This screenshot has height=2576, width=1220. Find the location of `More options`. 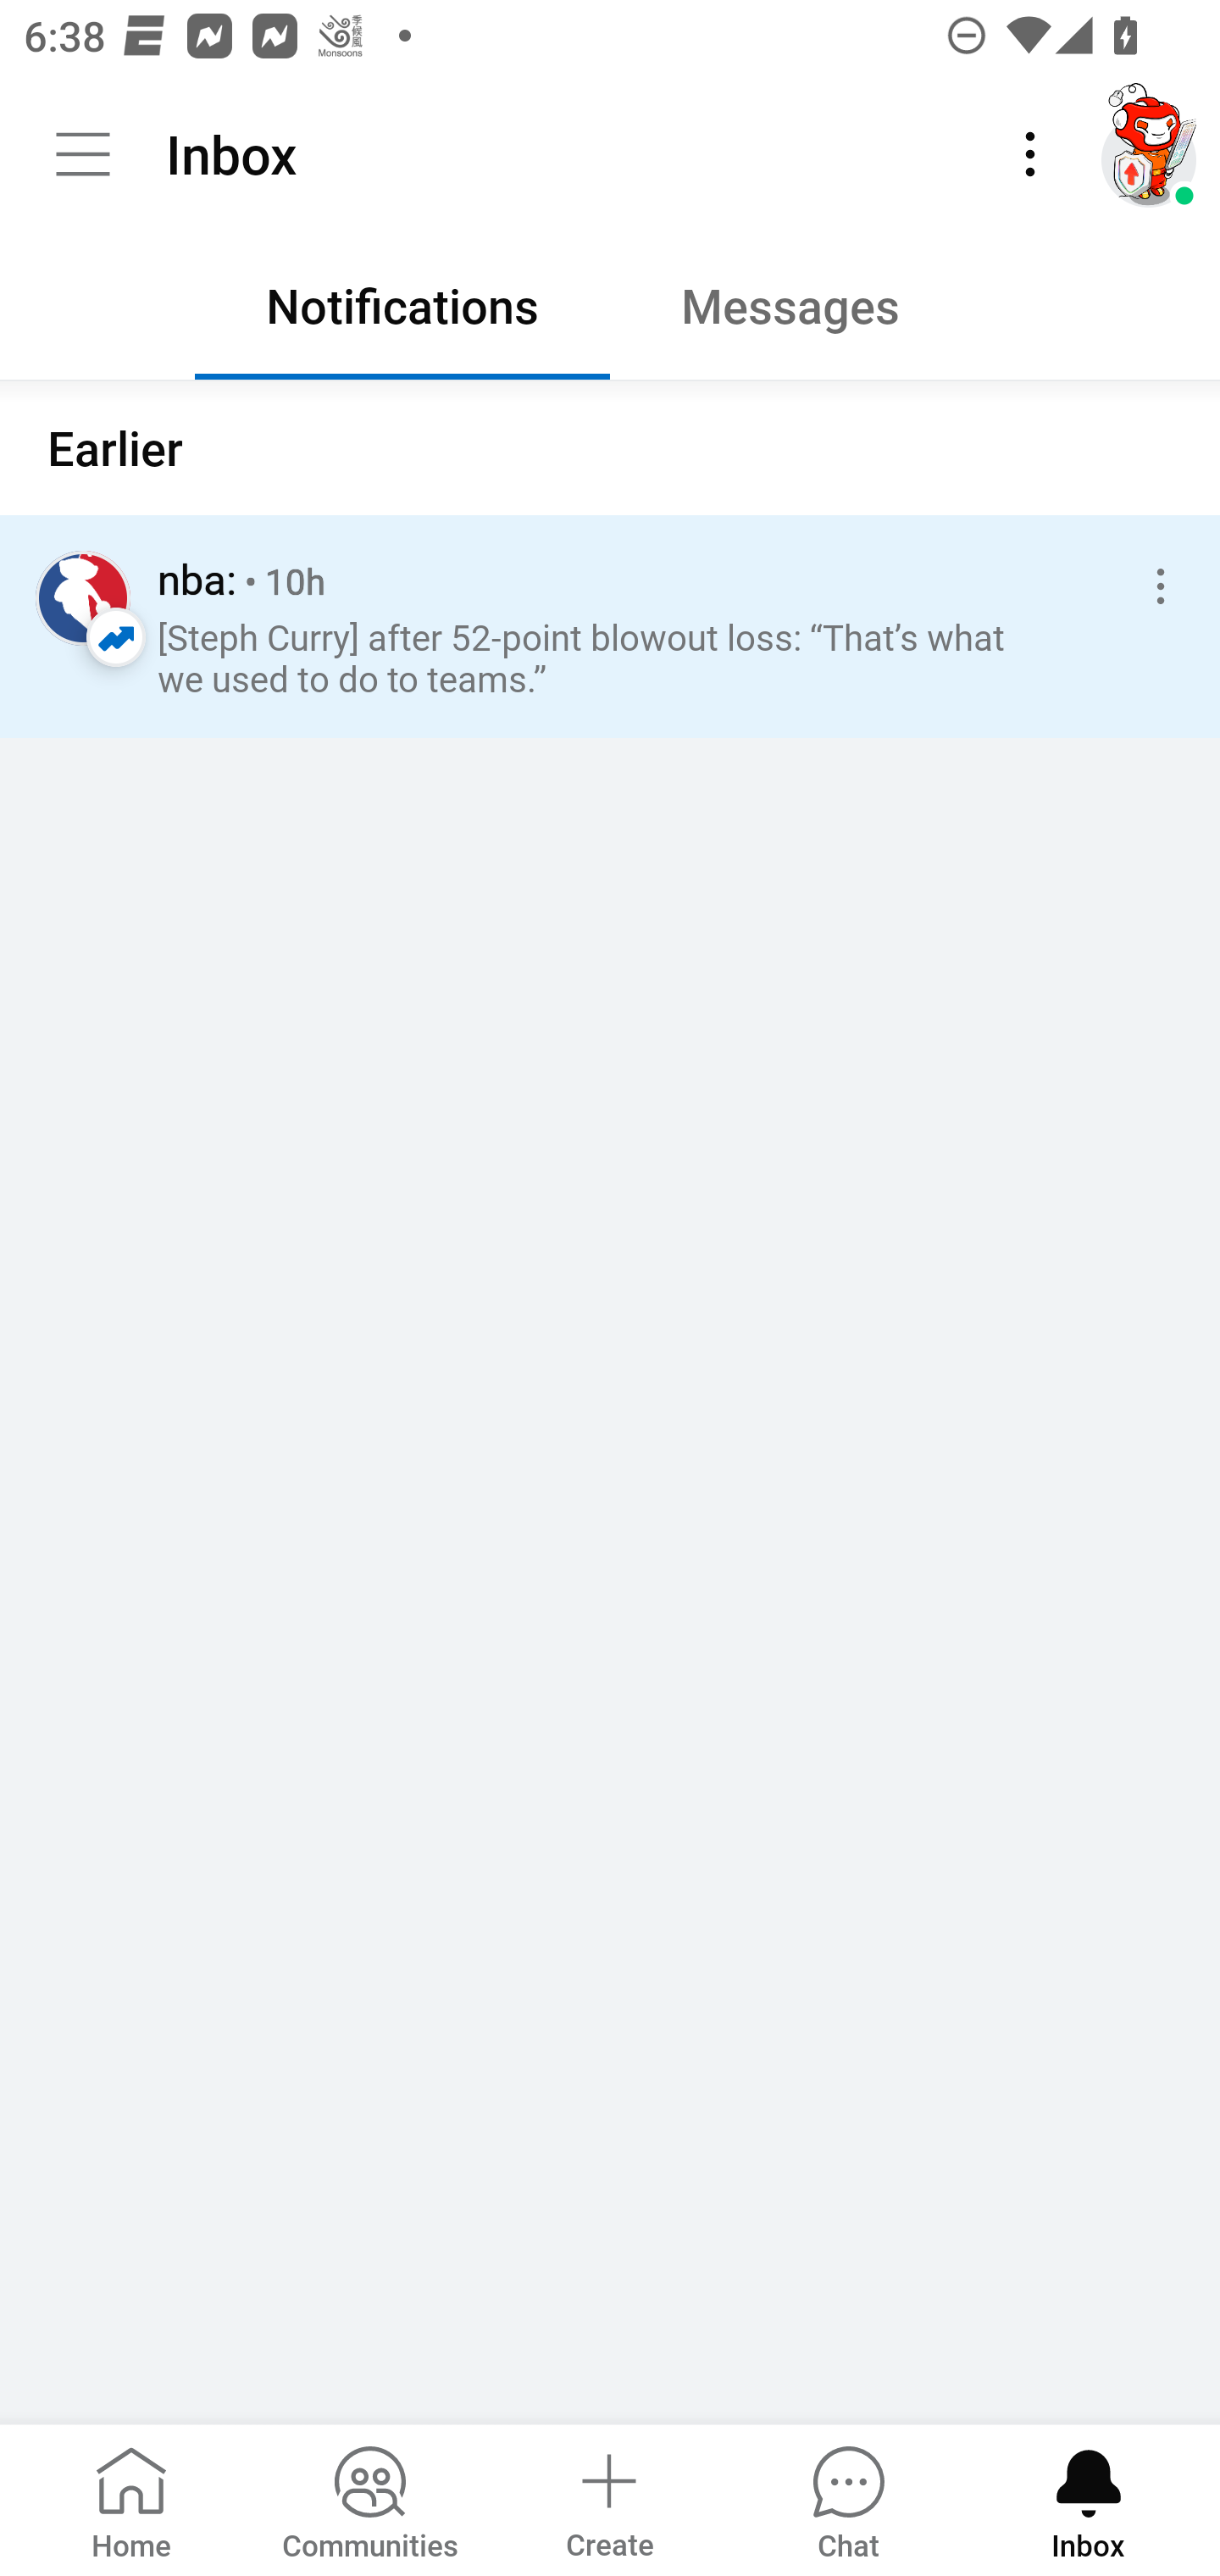

More options is located at coordinates (1154, 586).